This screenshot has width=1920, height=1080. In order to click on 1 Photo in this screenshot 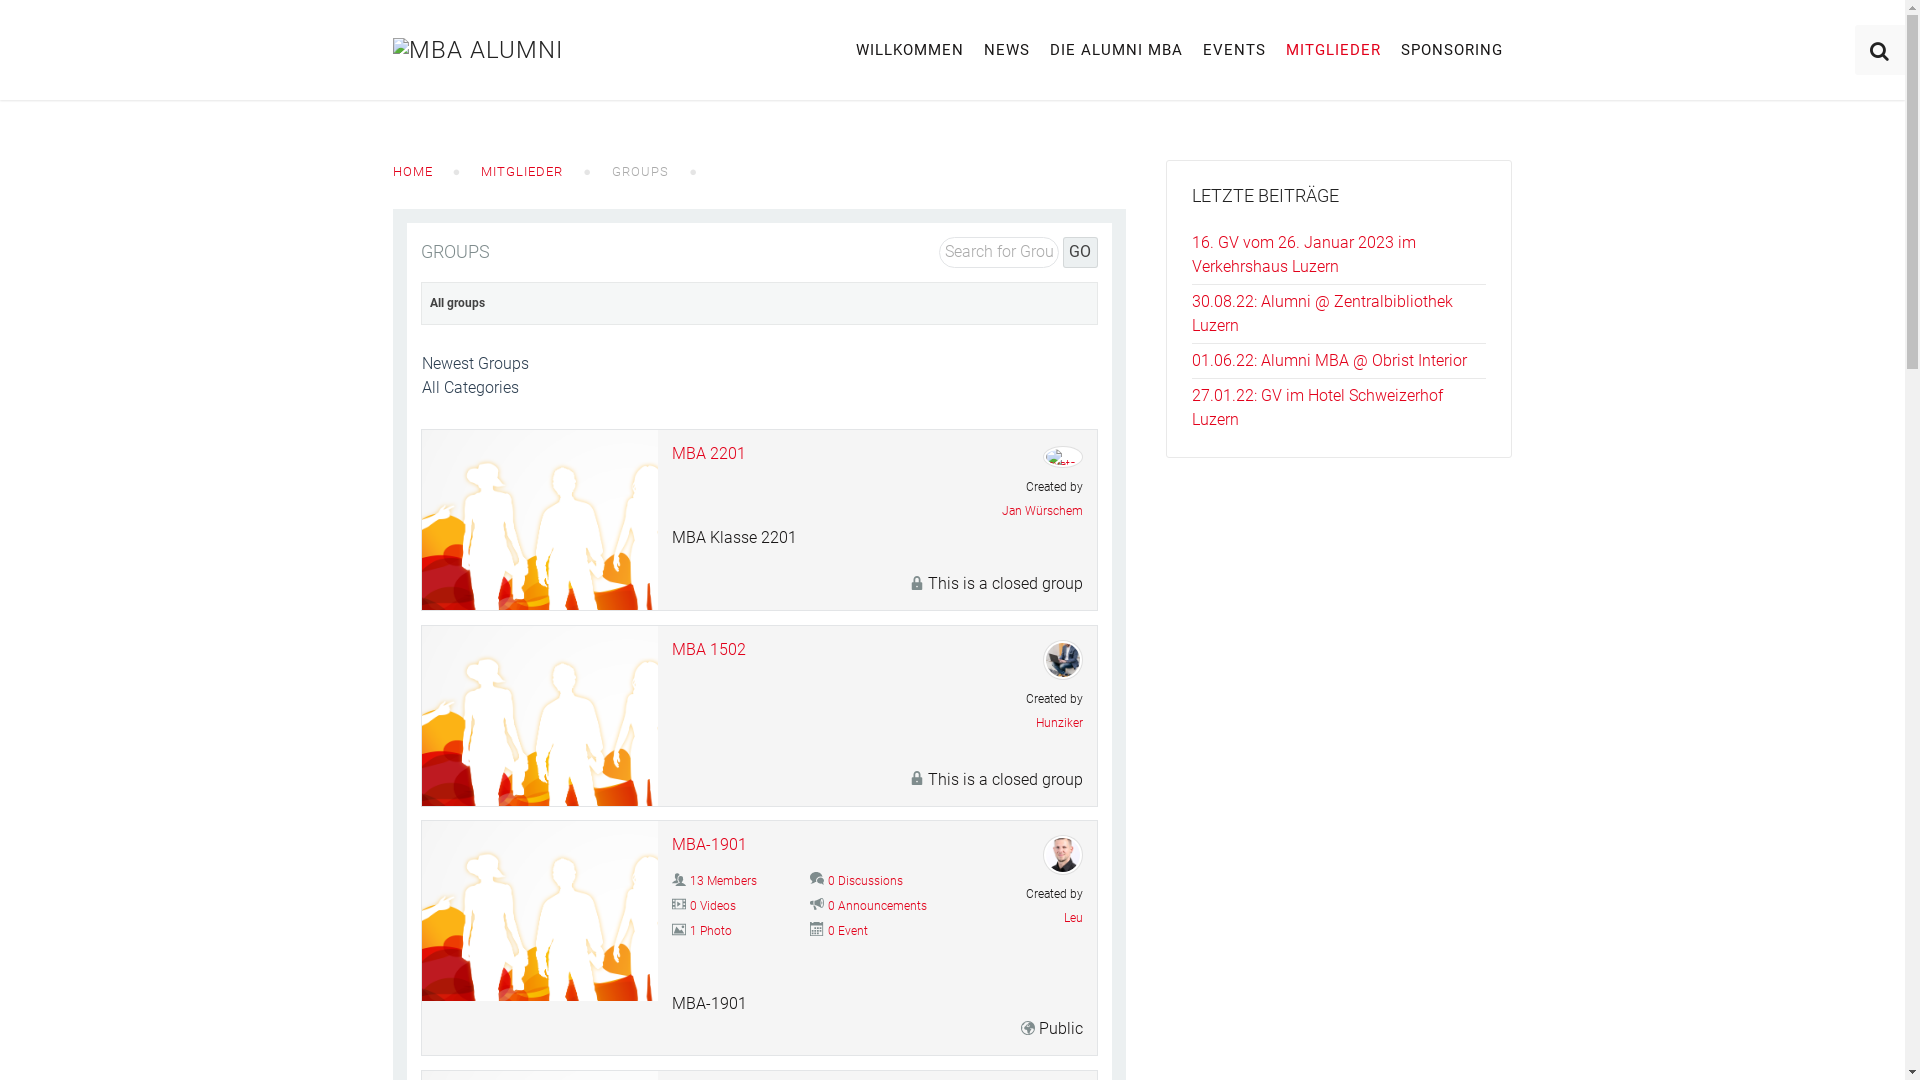, I will do `click(711, 931)`.